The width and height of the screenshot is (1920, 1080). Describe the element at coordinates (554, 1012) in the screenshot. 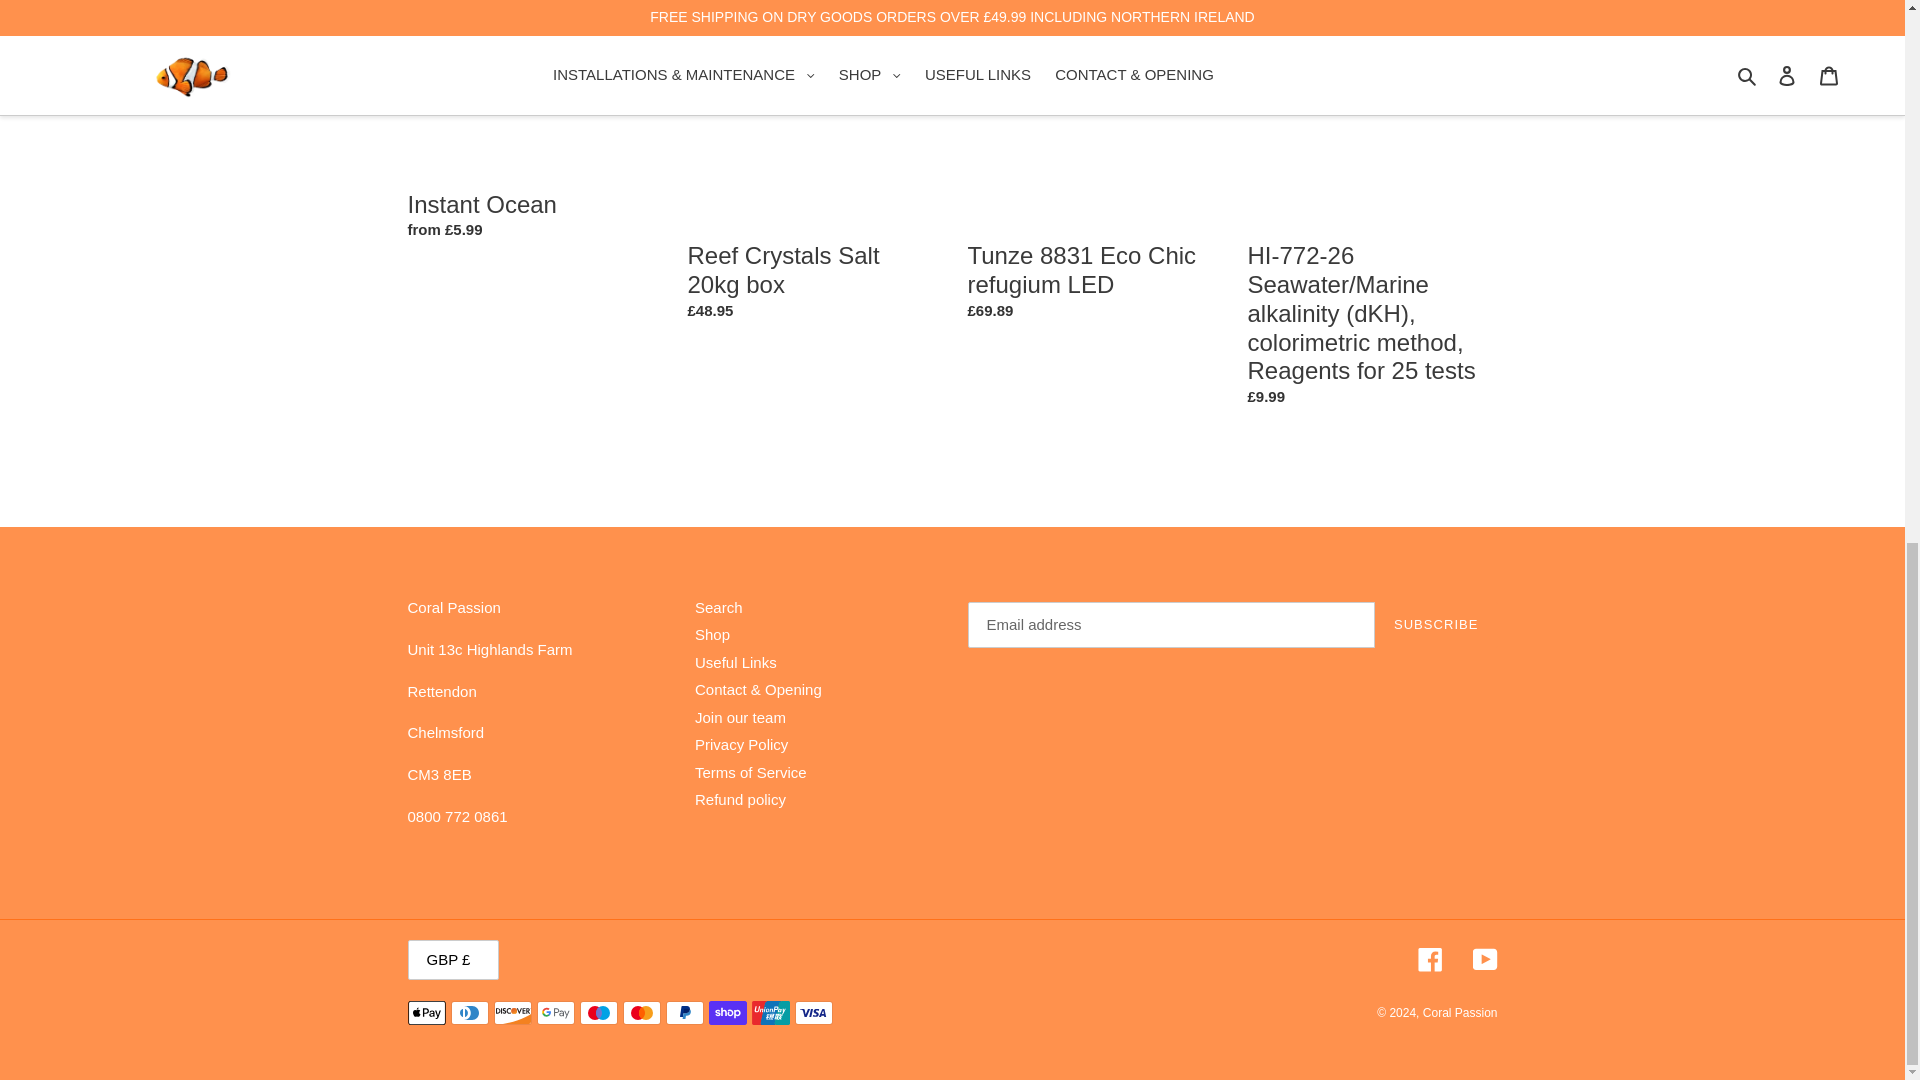

I see `Google Pay` at that location.